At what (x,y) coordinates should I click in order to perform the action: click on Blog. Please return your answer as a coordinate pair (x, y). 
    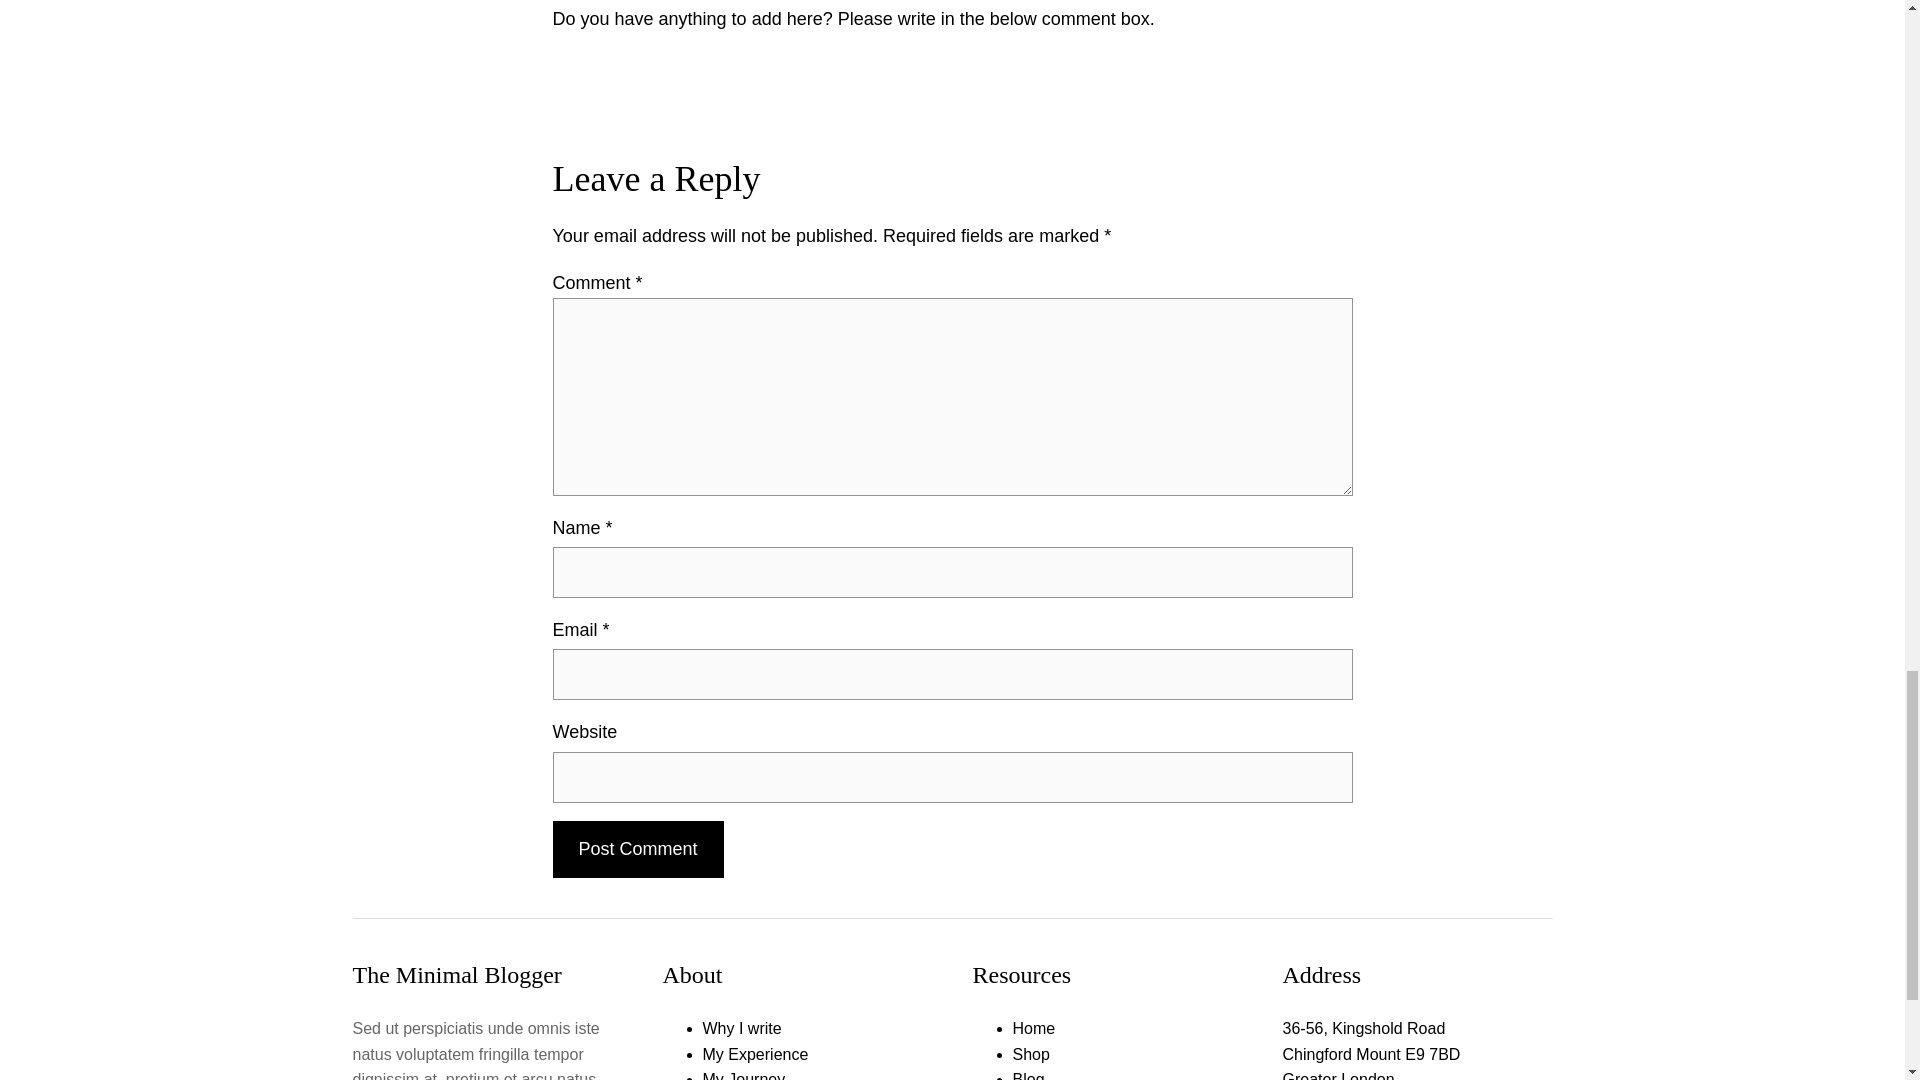
    Looking at the image, I should click on (1028, 1076).